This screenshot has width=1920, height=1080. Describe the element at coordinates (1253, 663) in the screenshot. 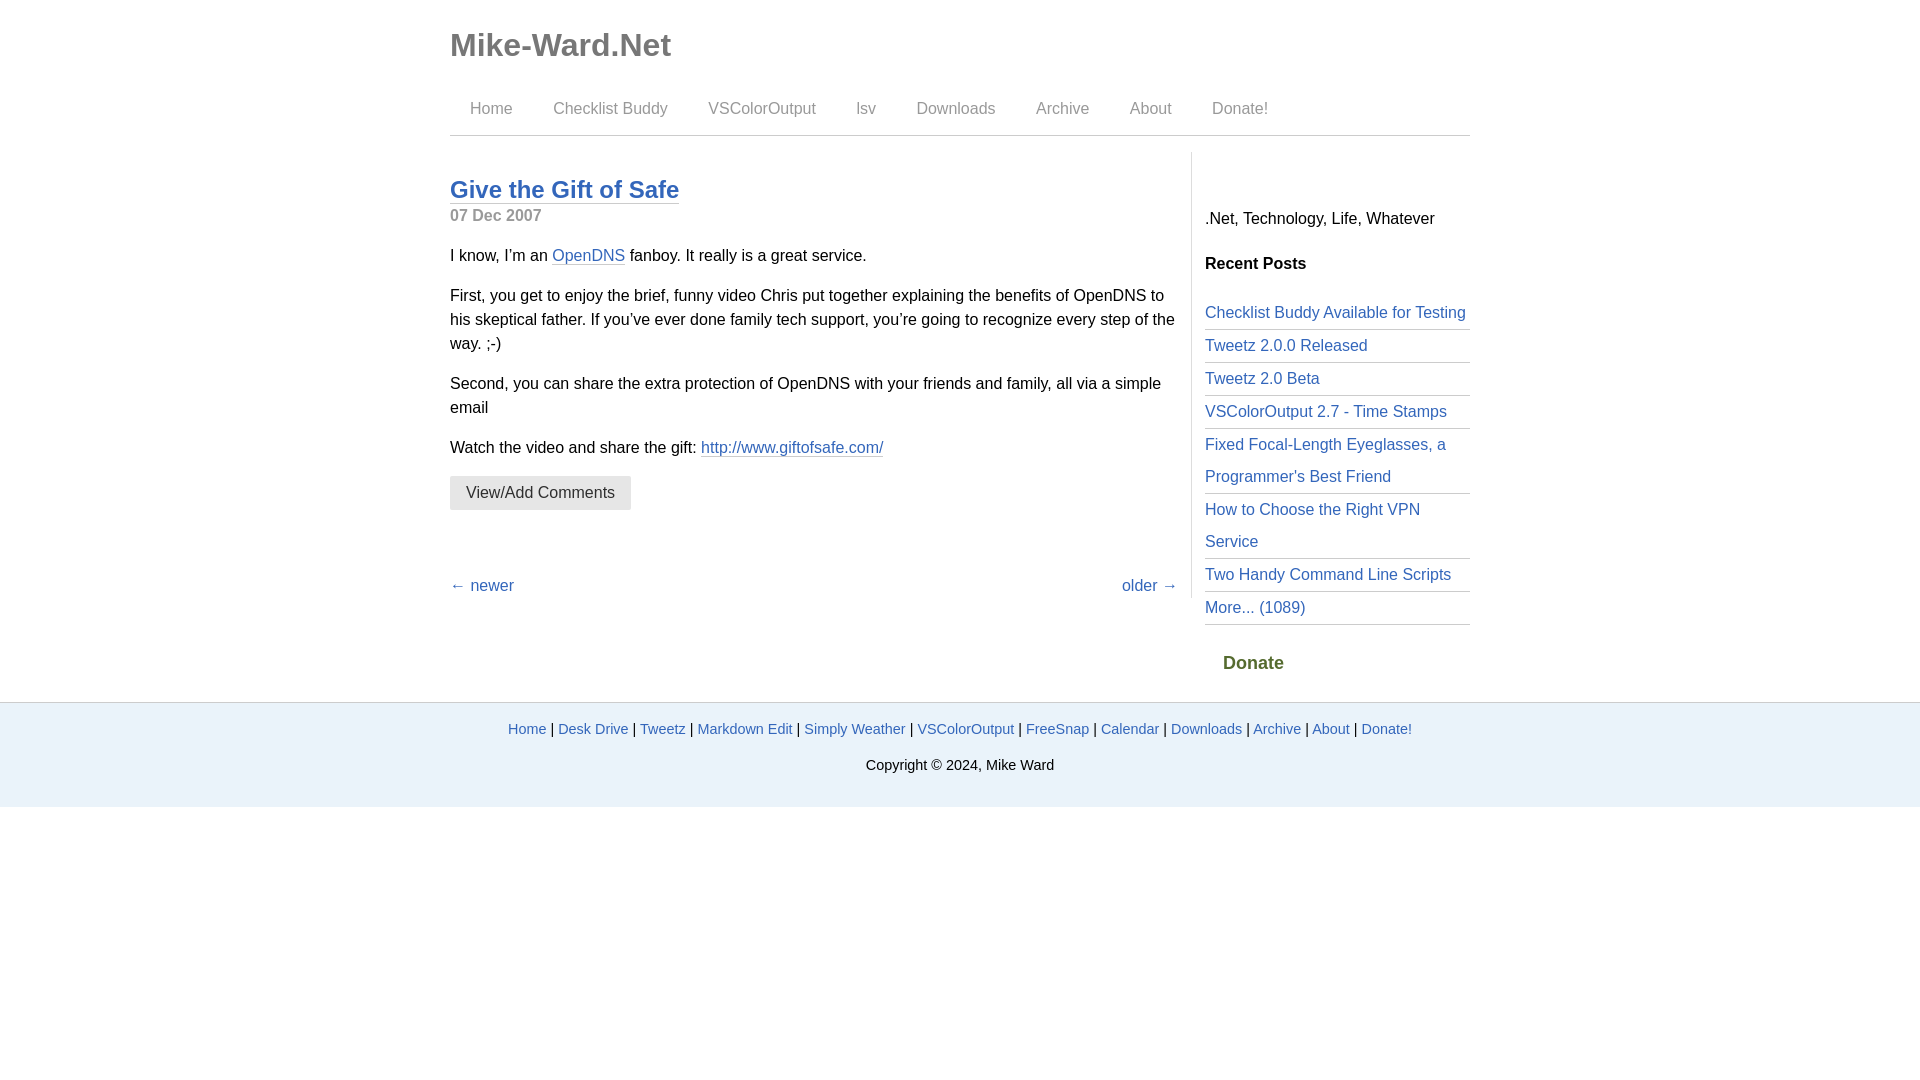

I see `Donate` at that location.